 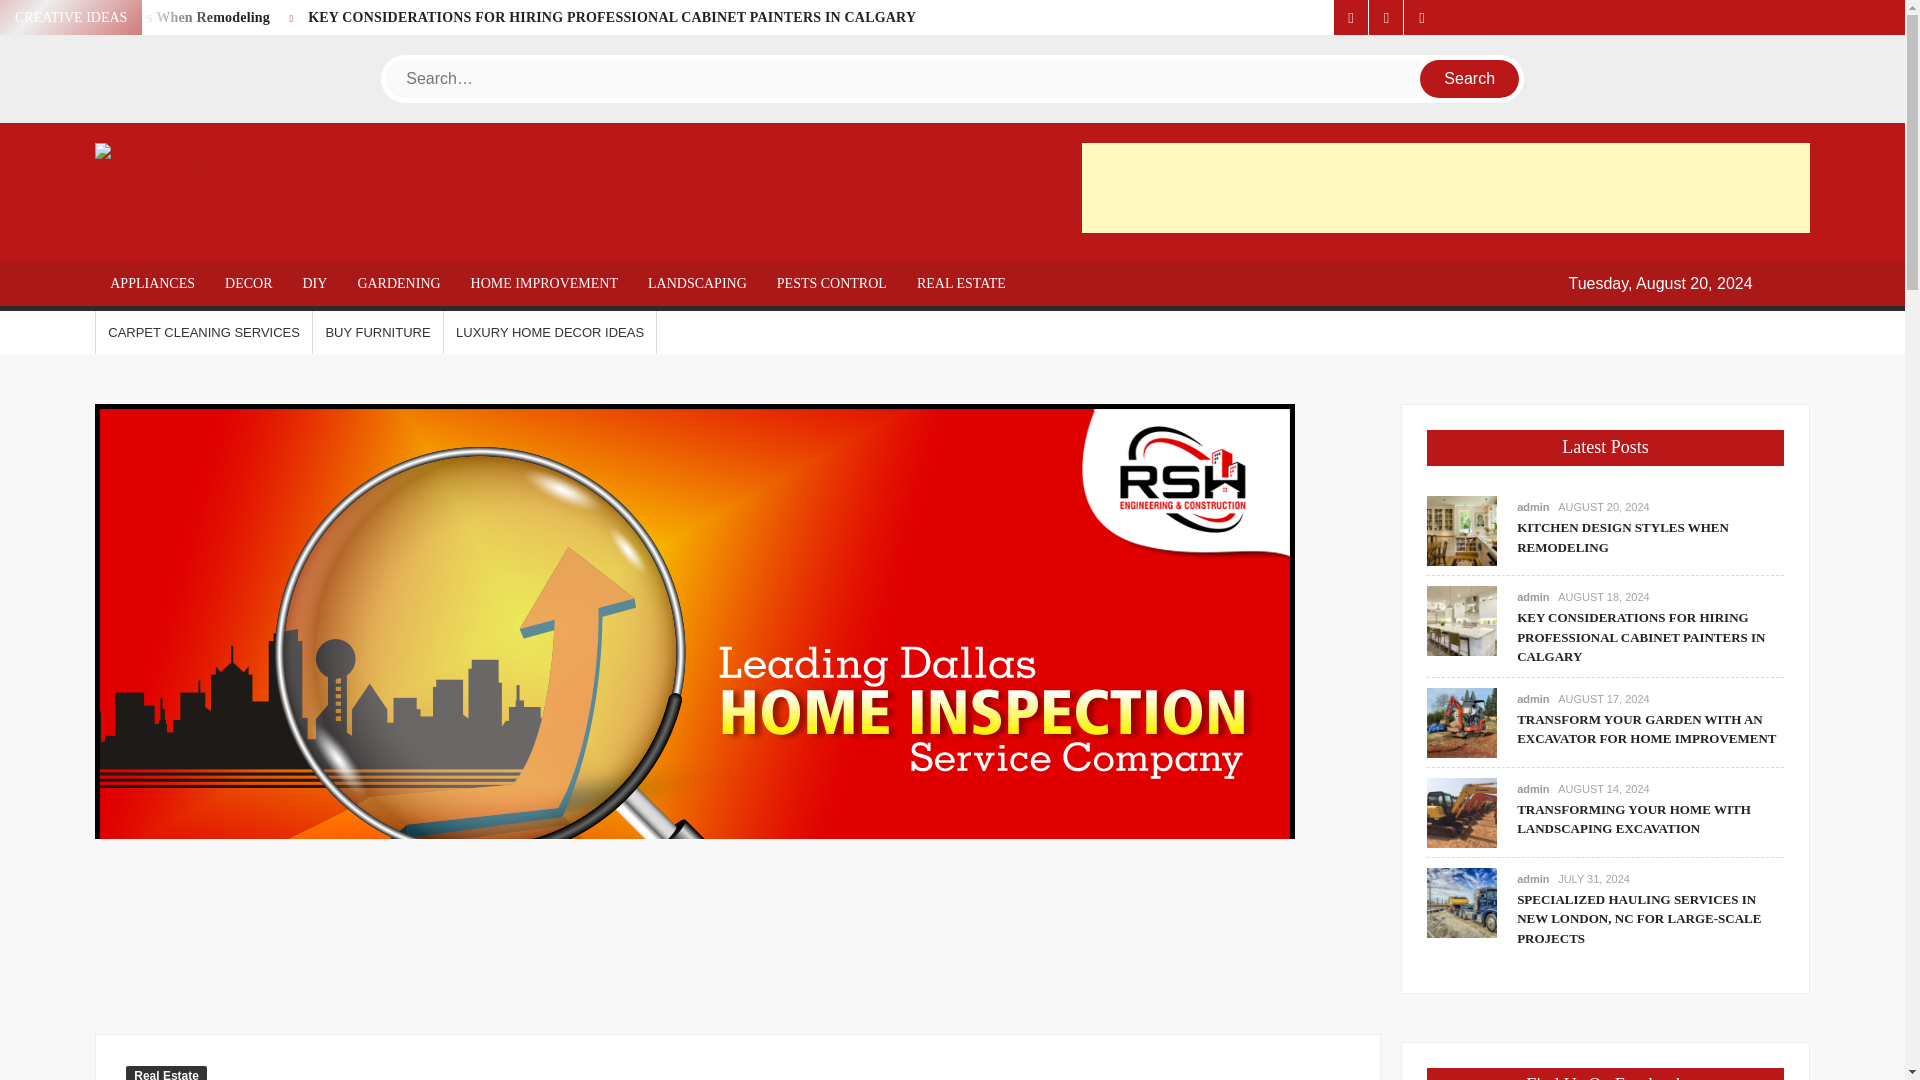 What do you see at coordinates (144, 16) in the screenshot?
I see `Kitchen Design Styles When Remodeling` at bounding box center [144, 16].